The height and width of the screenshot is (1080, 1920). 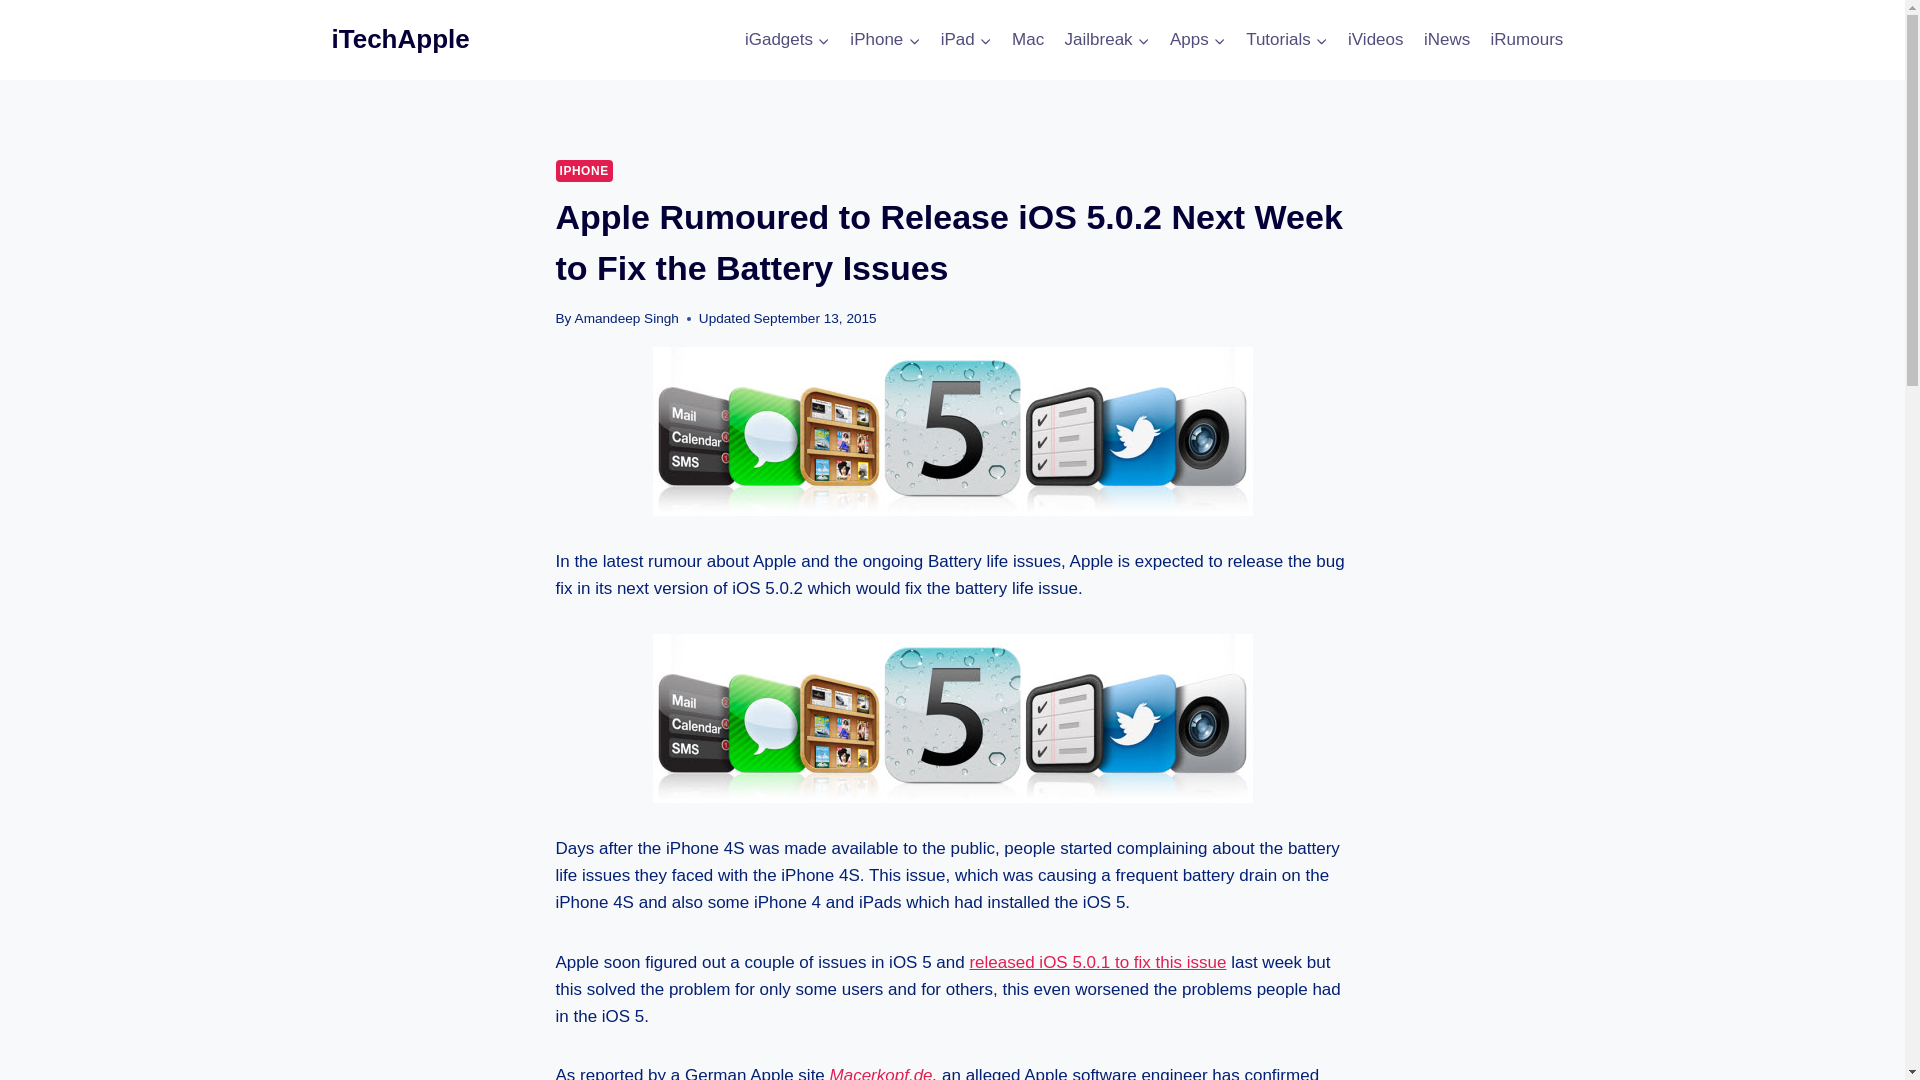 I want to click on Jailbreak, so click(x=1106, y=40).